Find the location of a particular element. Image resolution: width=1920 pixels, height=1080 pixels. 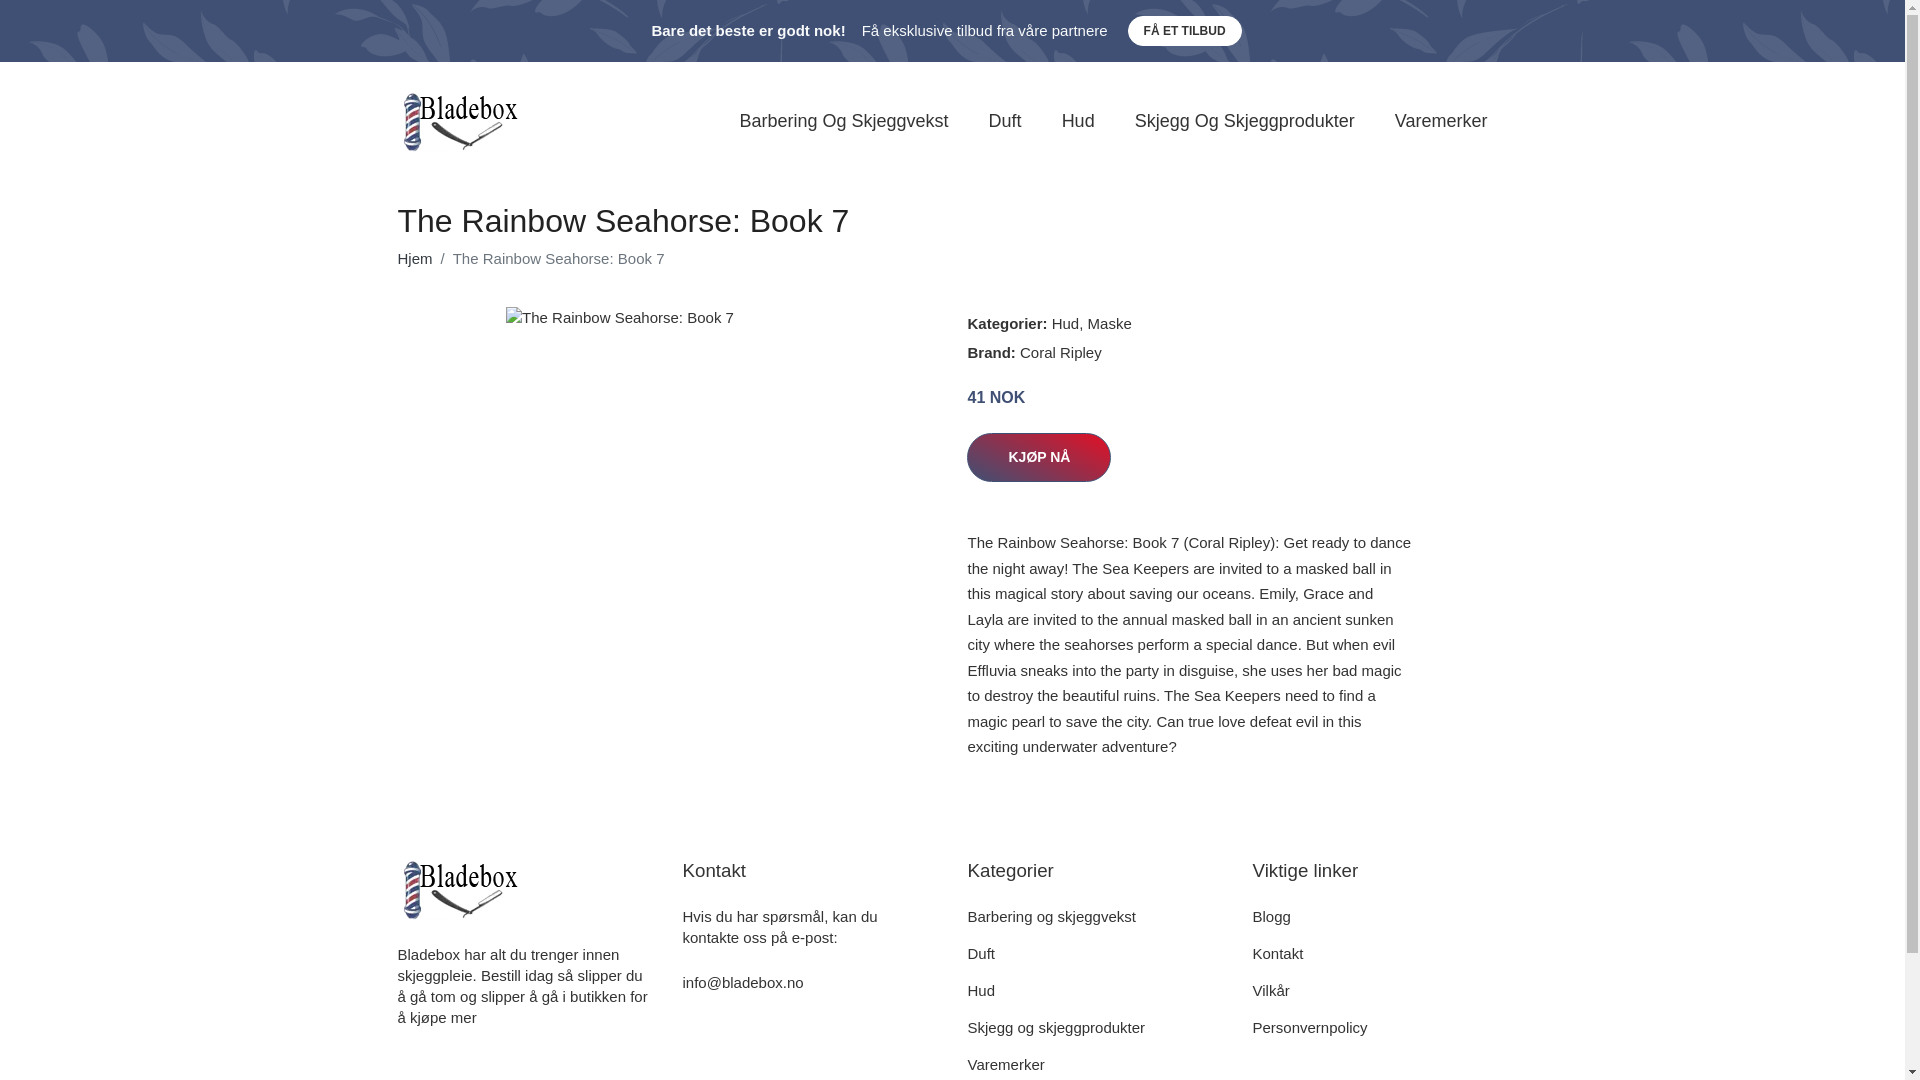

Skjegg Og Skjeggprodukter is located at coordinates (1244, 121).